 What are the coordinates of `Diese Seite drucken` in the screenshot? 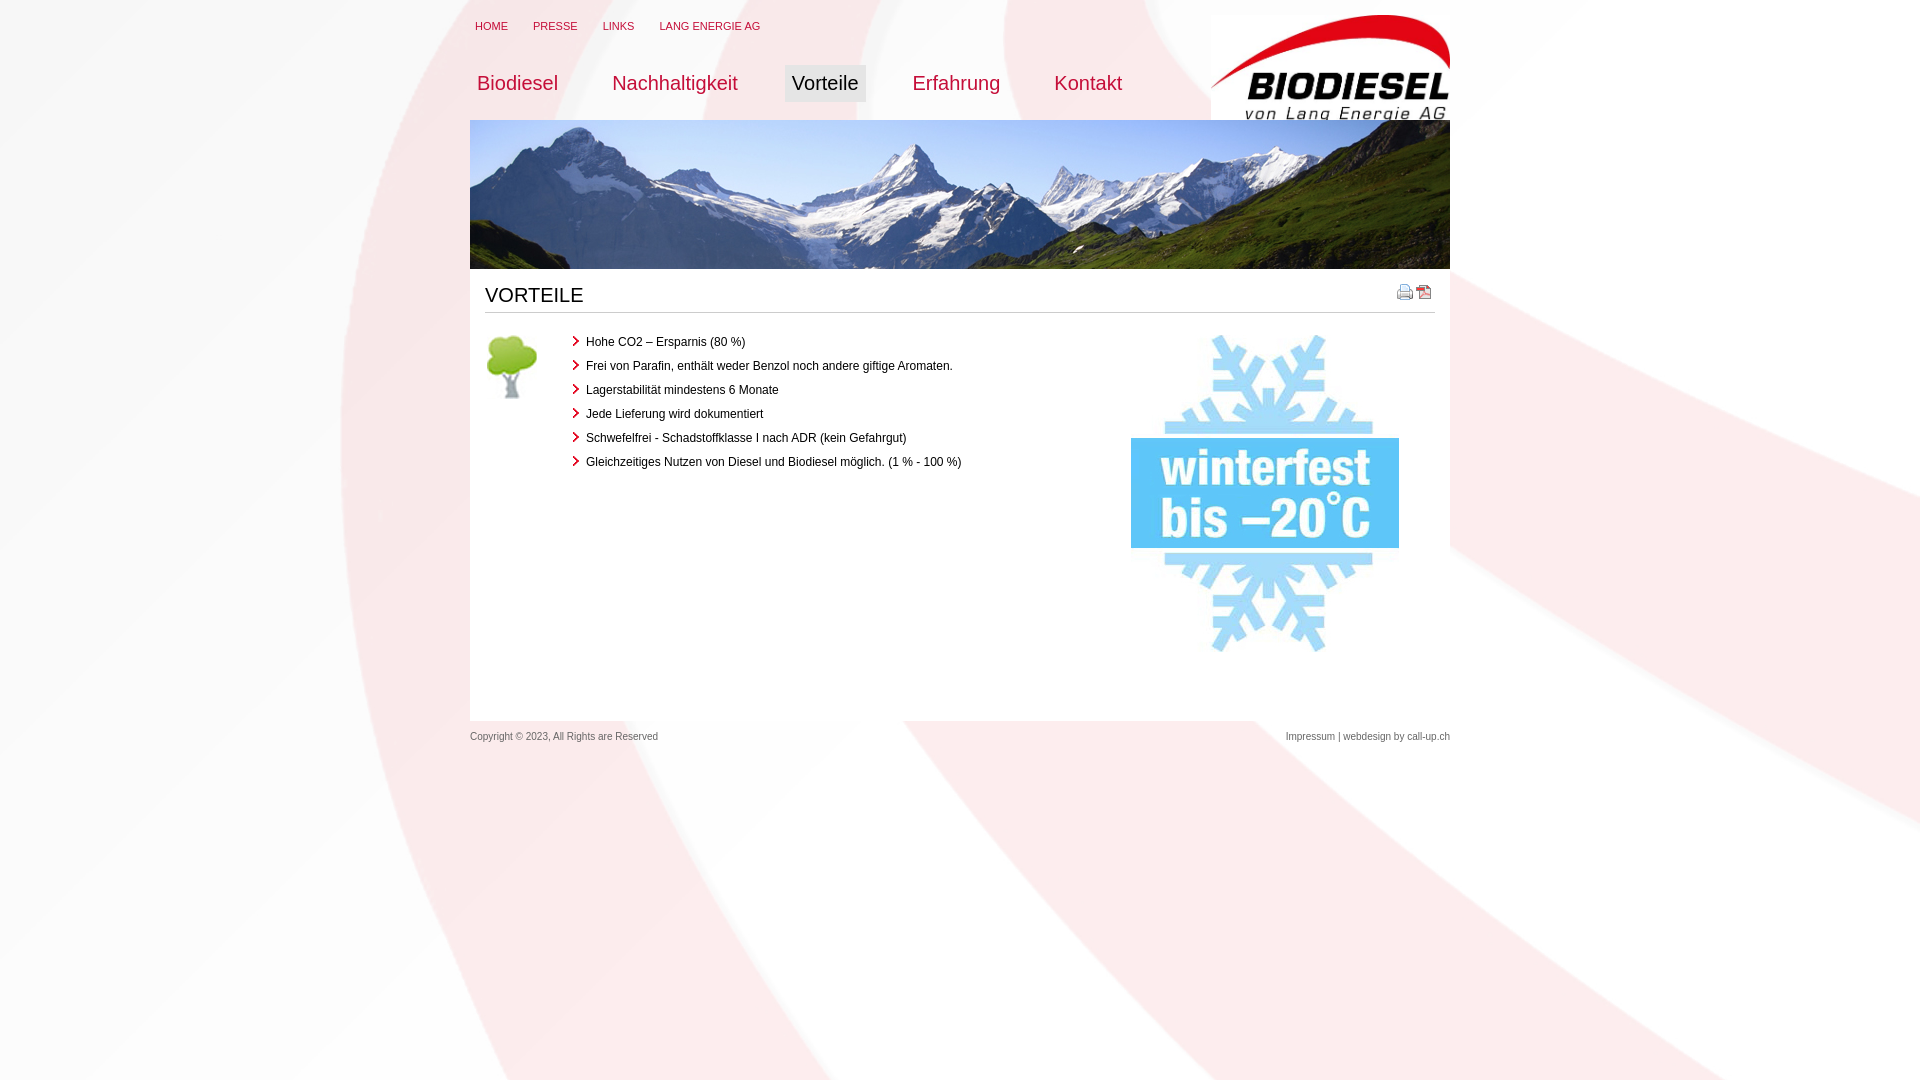 It's located at (1405, 296).